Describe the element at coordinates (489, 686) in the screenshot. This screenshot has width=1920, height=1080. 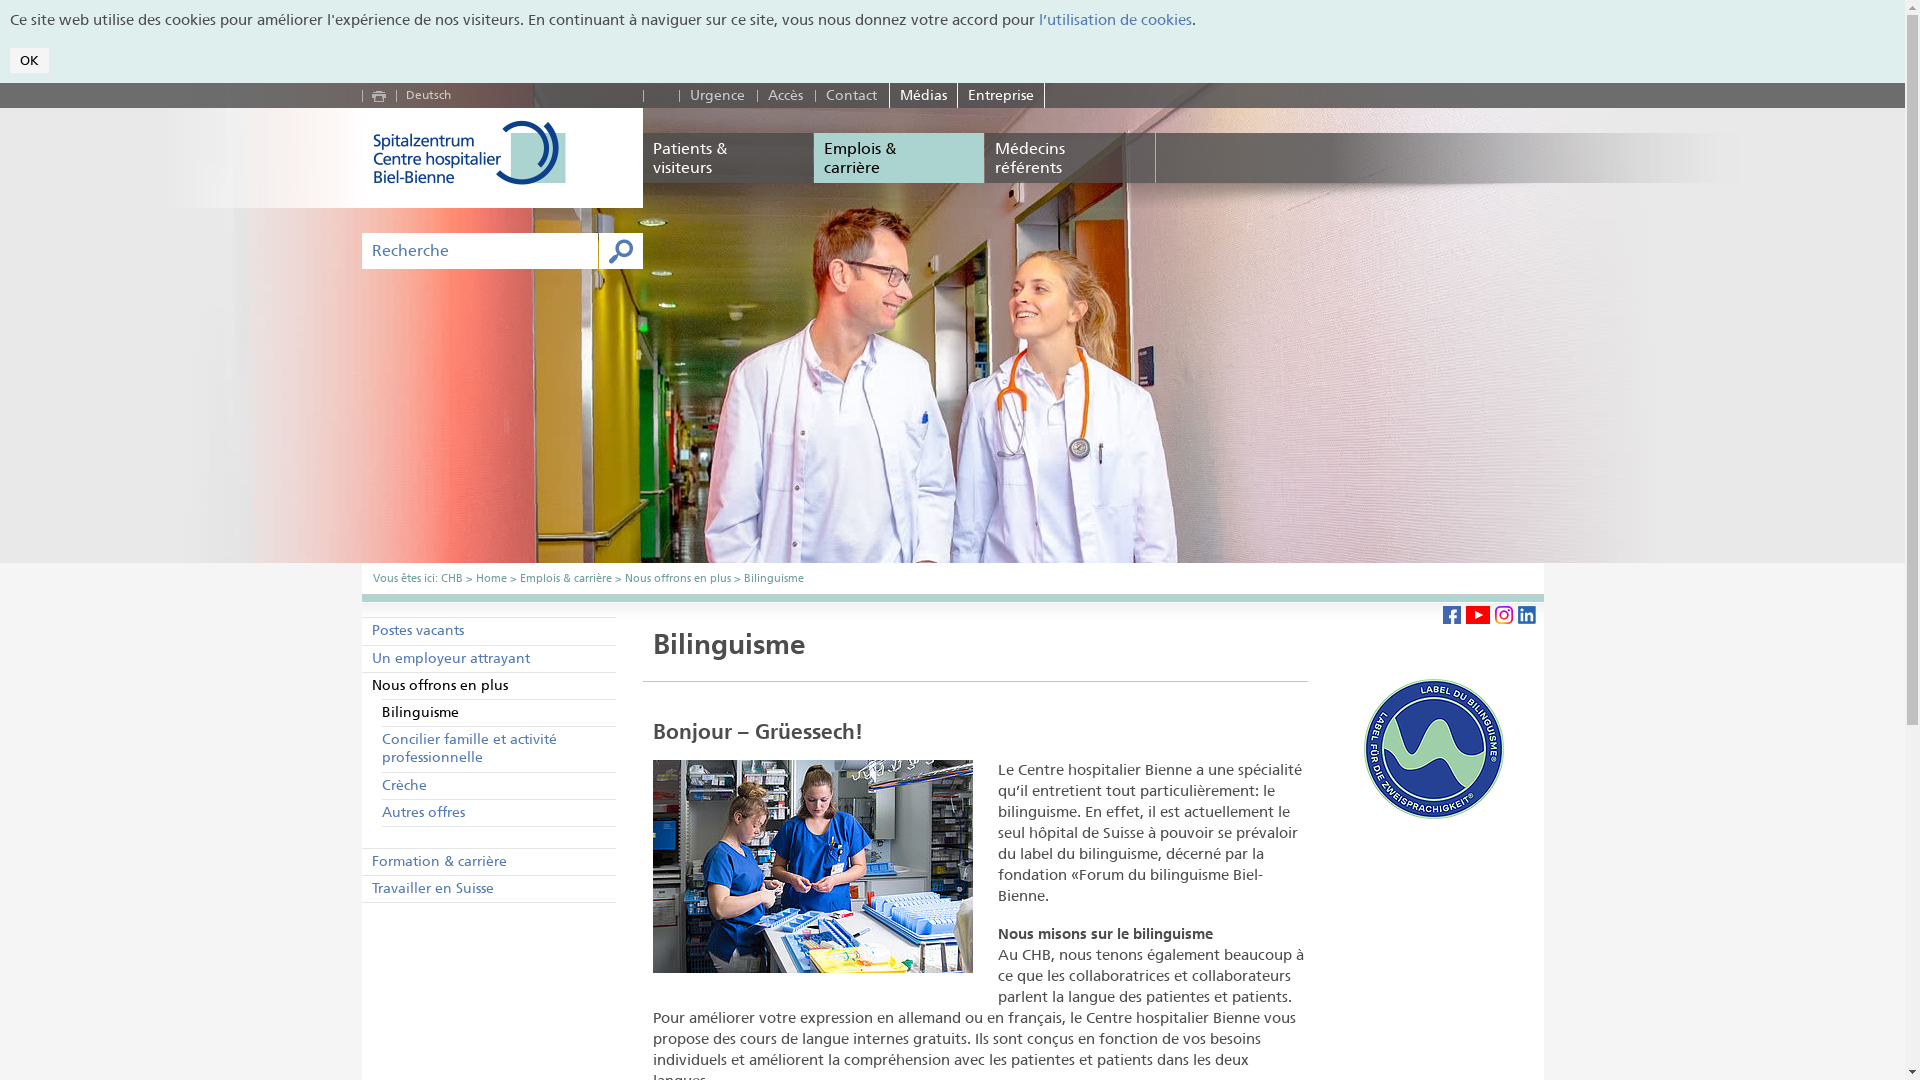
I see `Nous offrons en plus` at that location.